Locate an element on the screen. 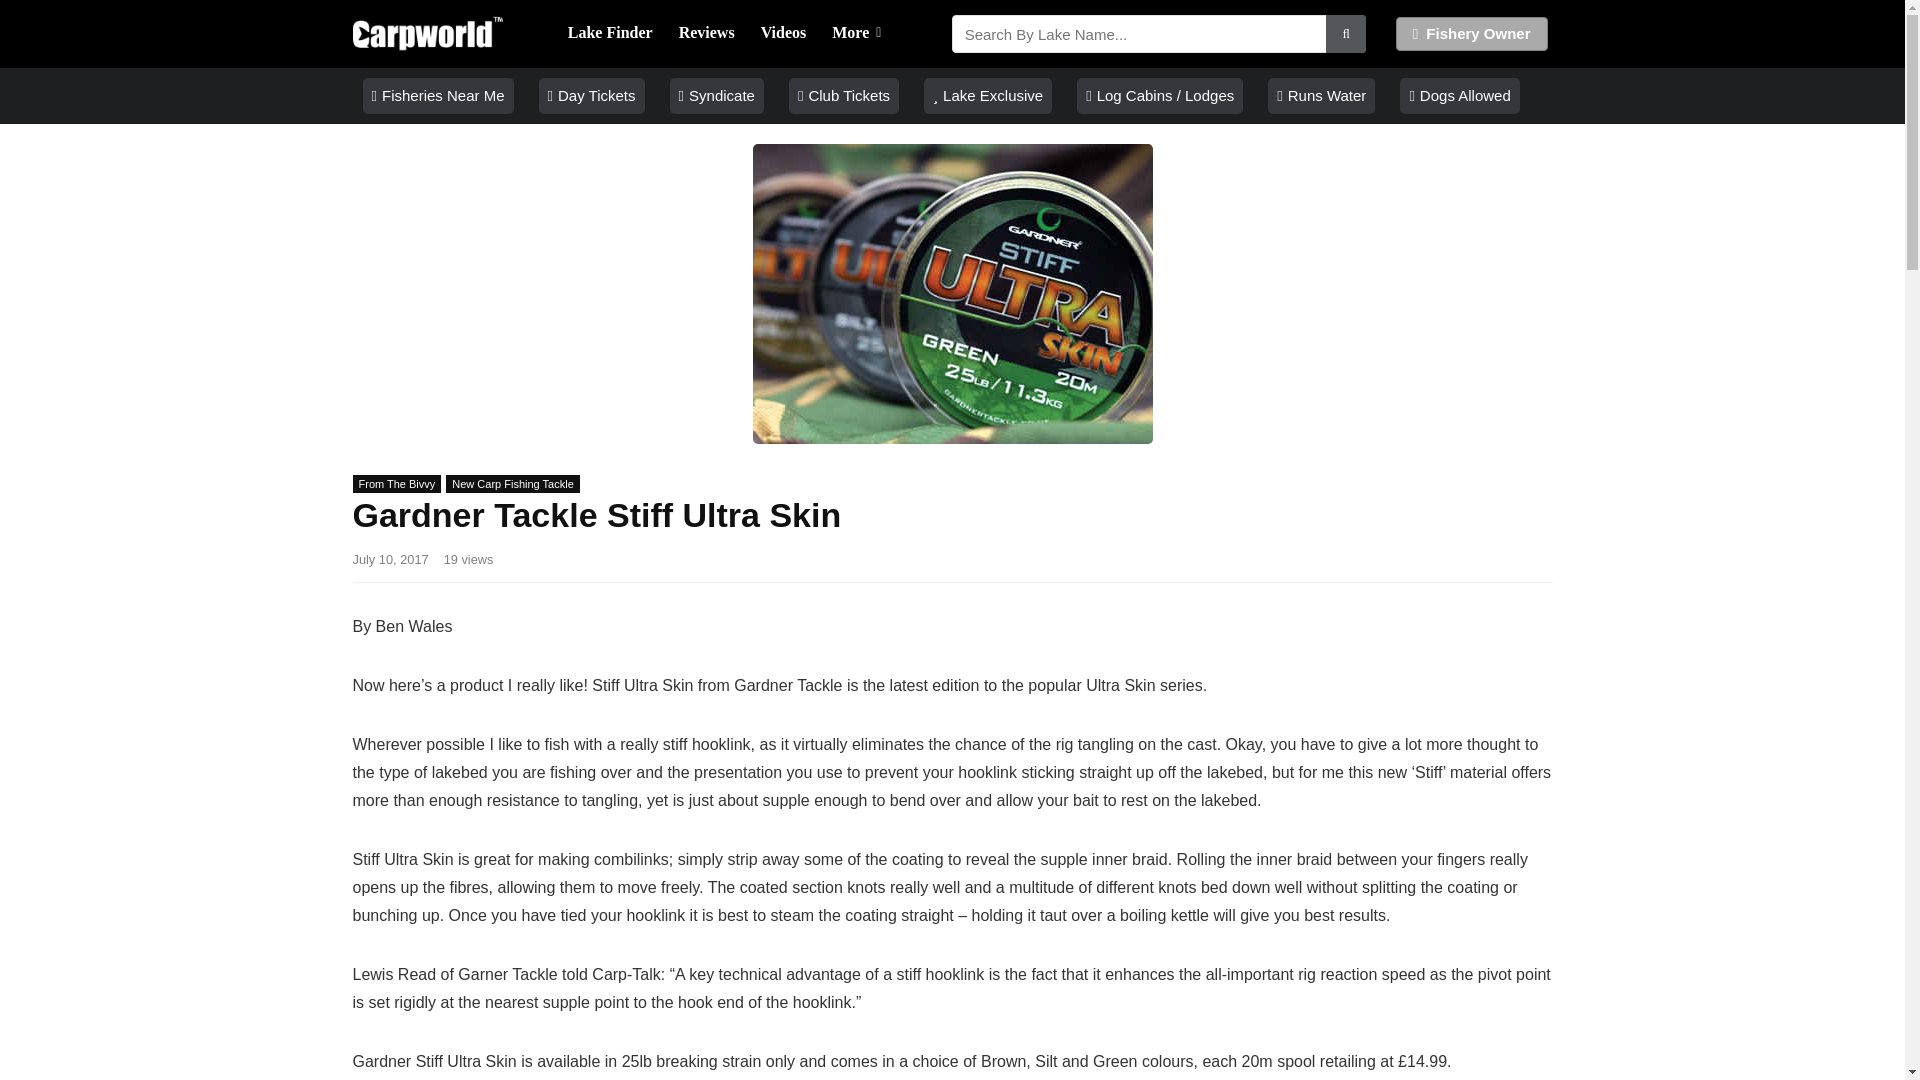 This screenshot has height=1080, width=1920. Syndicate is located at coordinates (717, 96).